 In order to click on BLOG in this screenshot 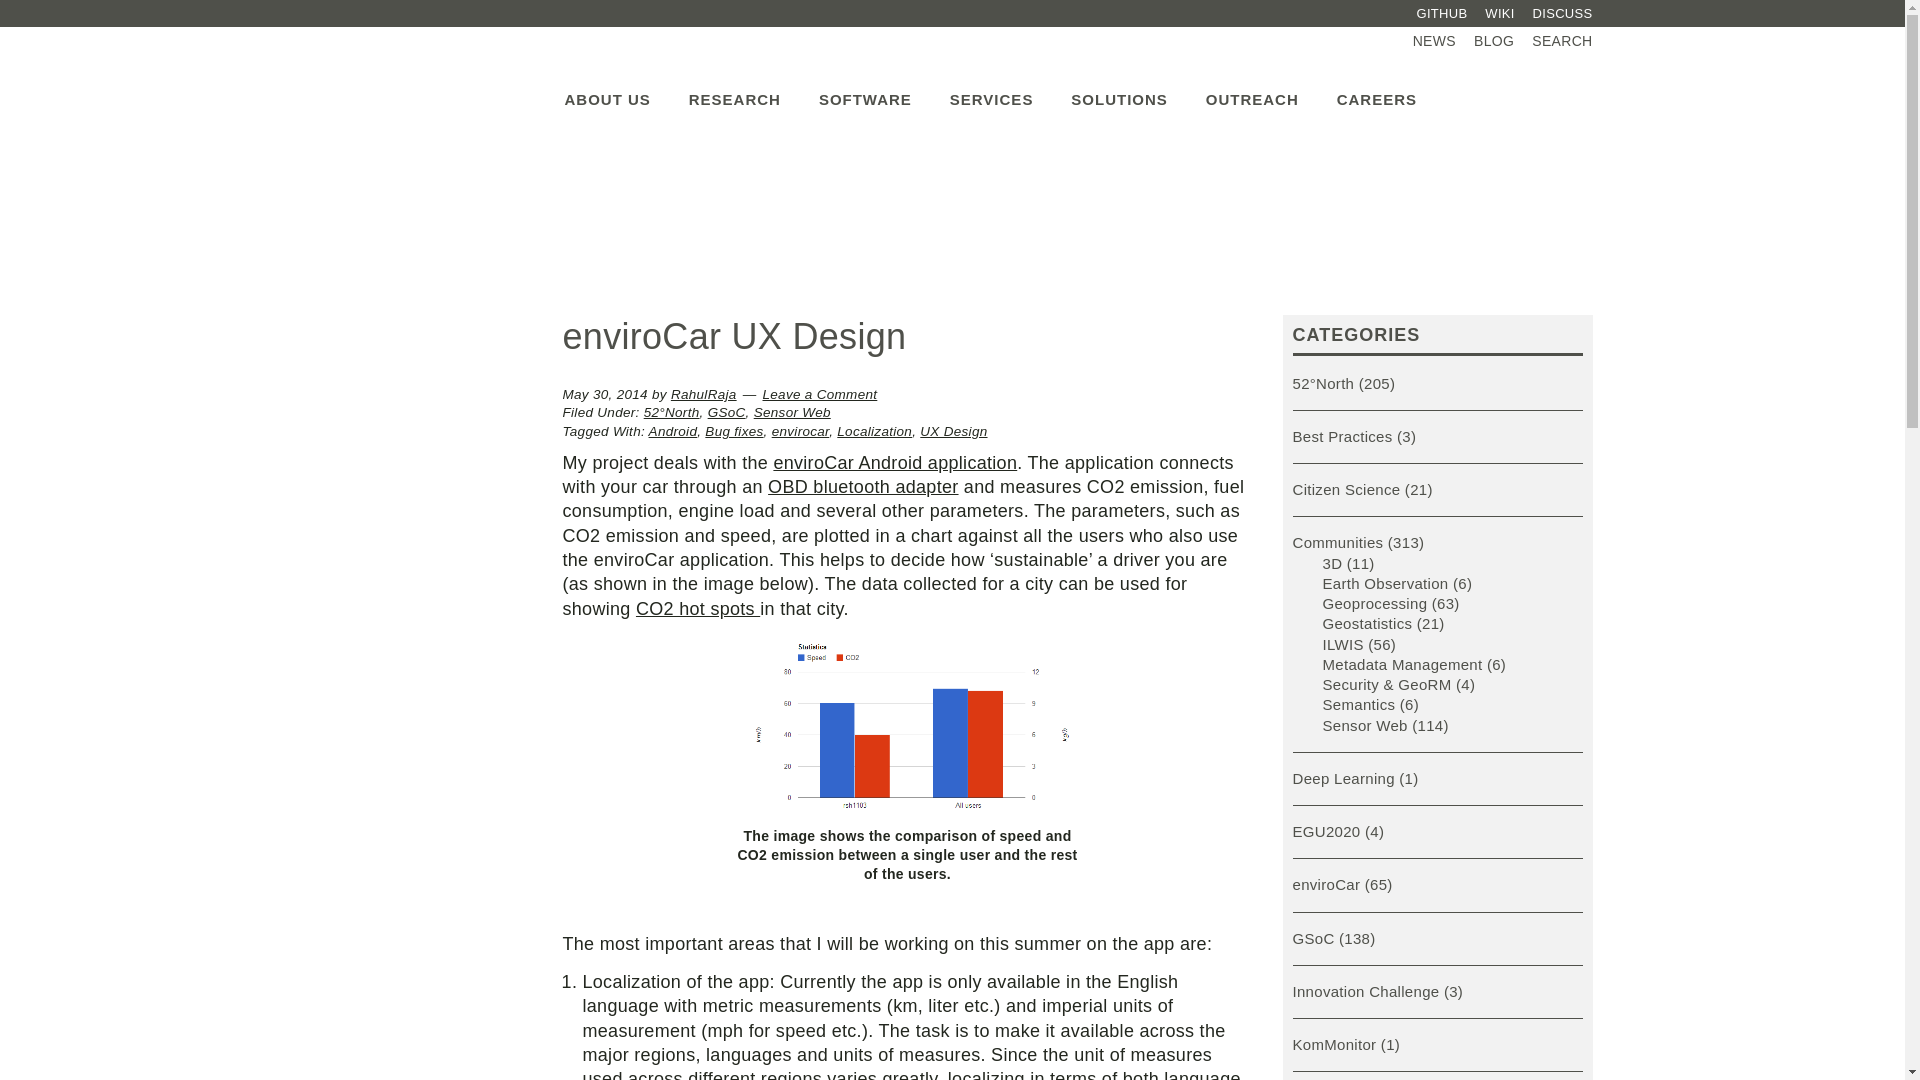, I will do `click(1493, 41)`.